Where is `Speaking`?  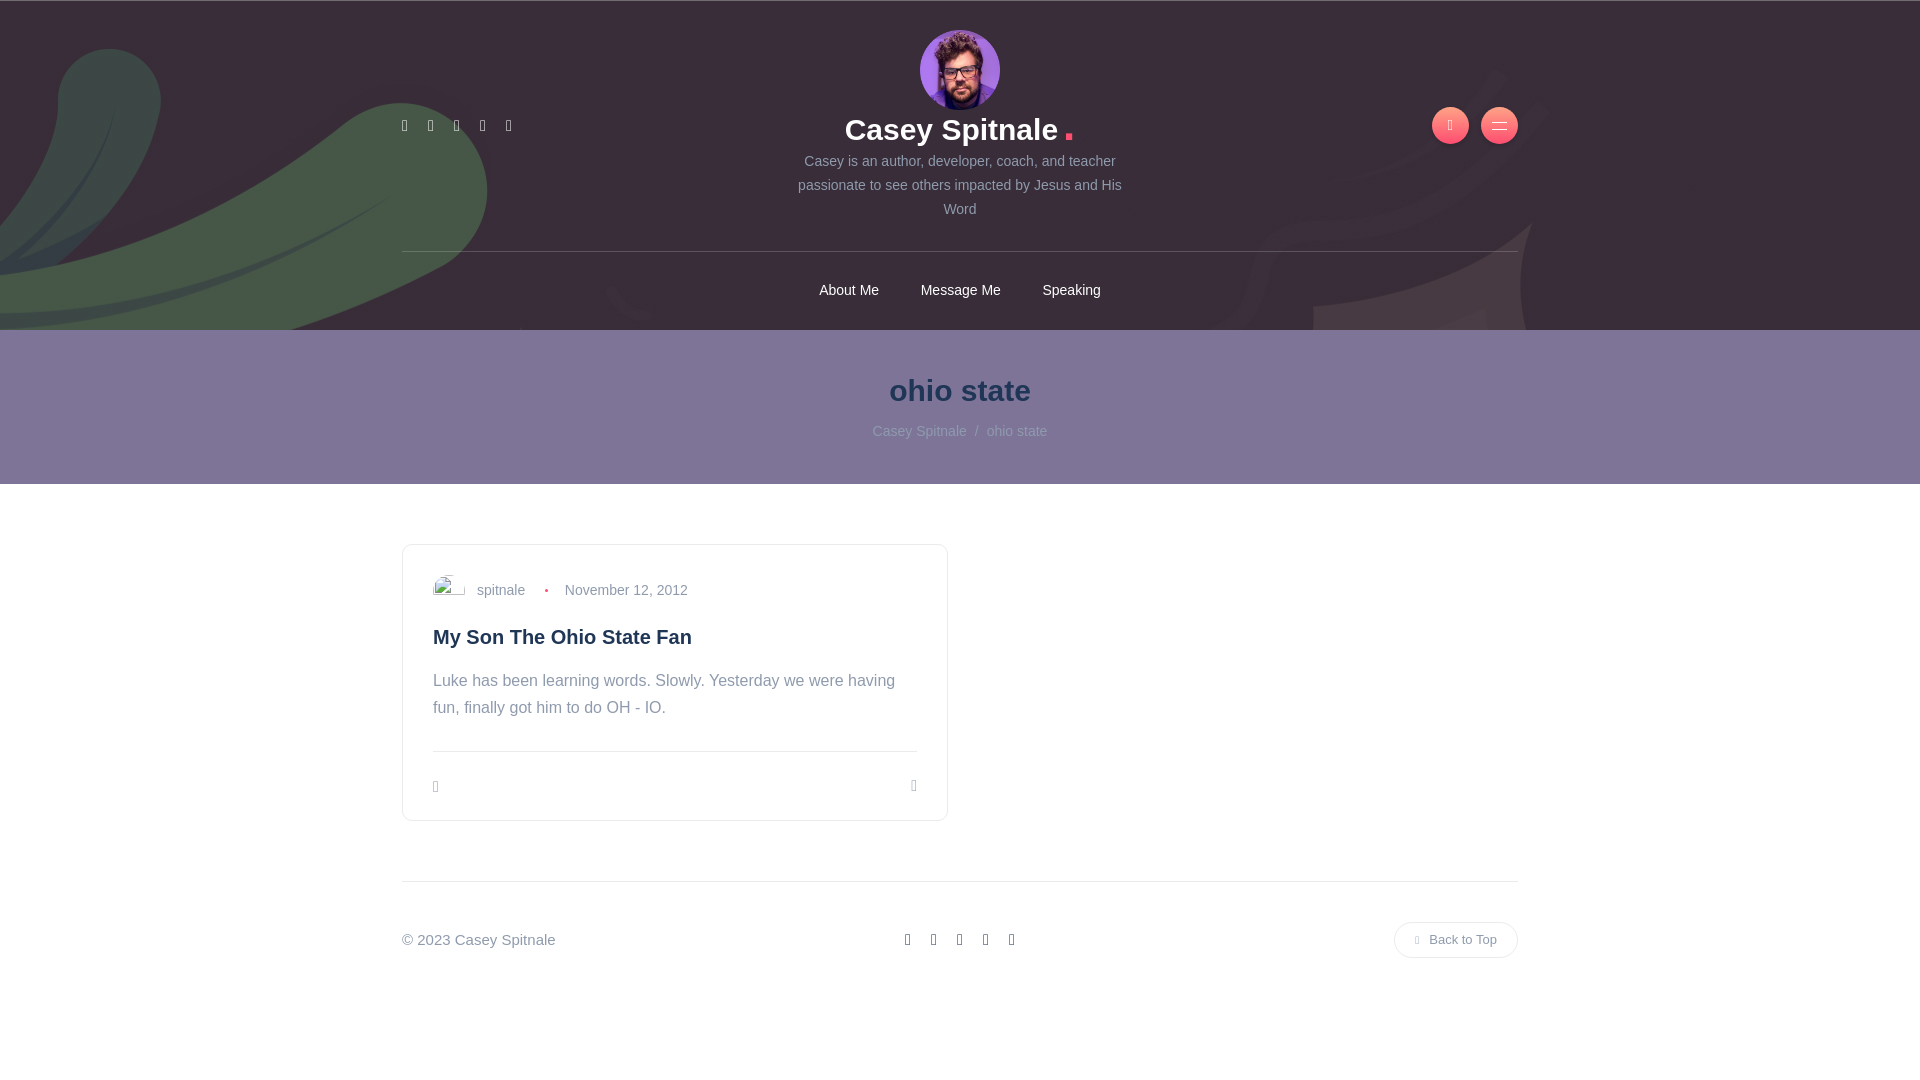 Speaking is located at coordinates (1071, 290).